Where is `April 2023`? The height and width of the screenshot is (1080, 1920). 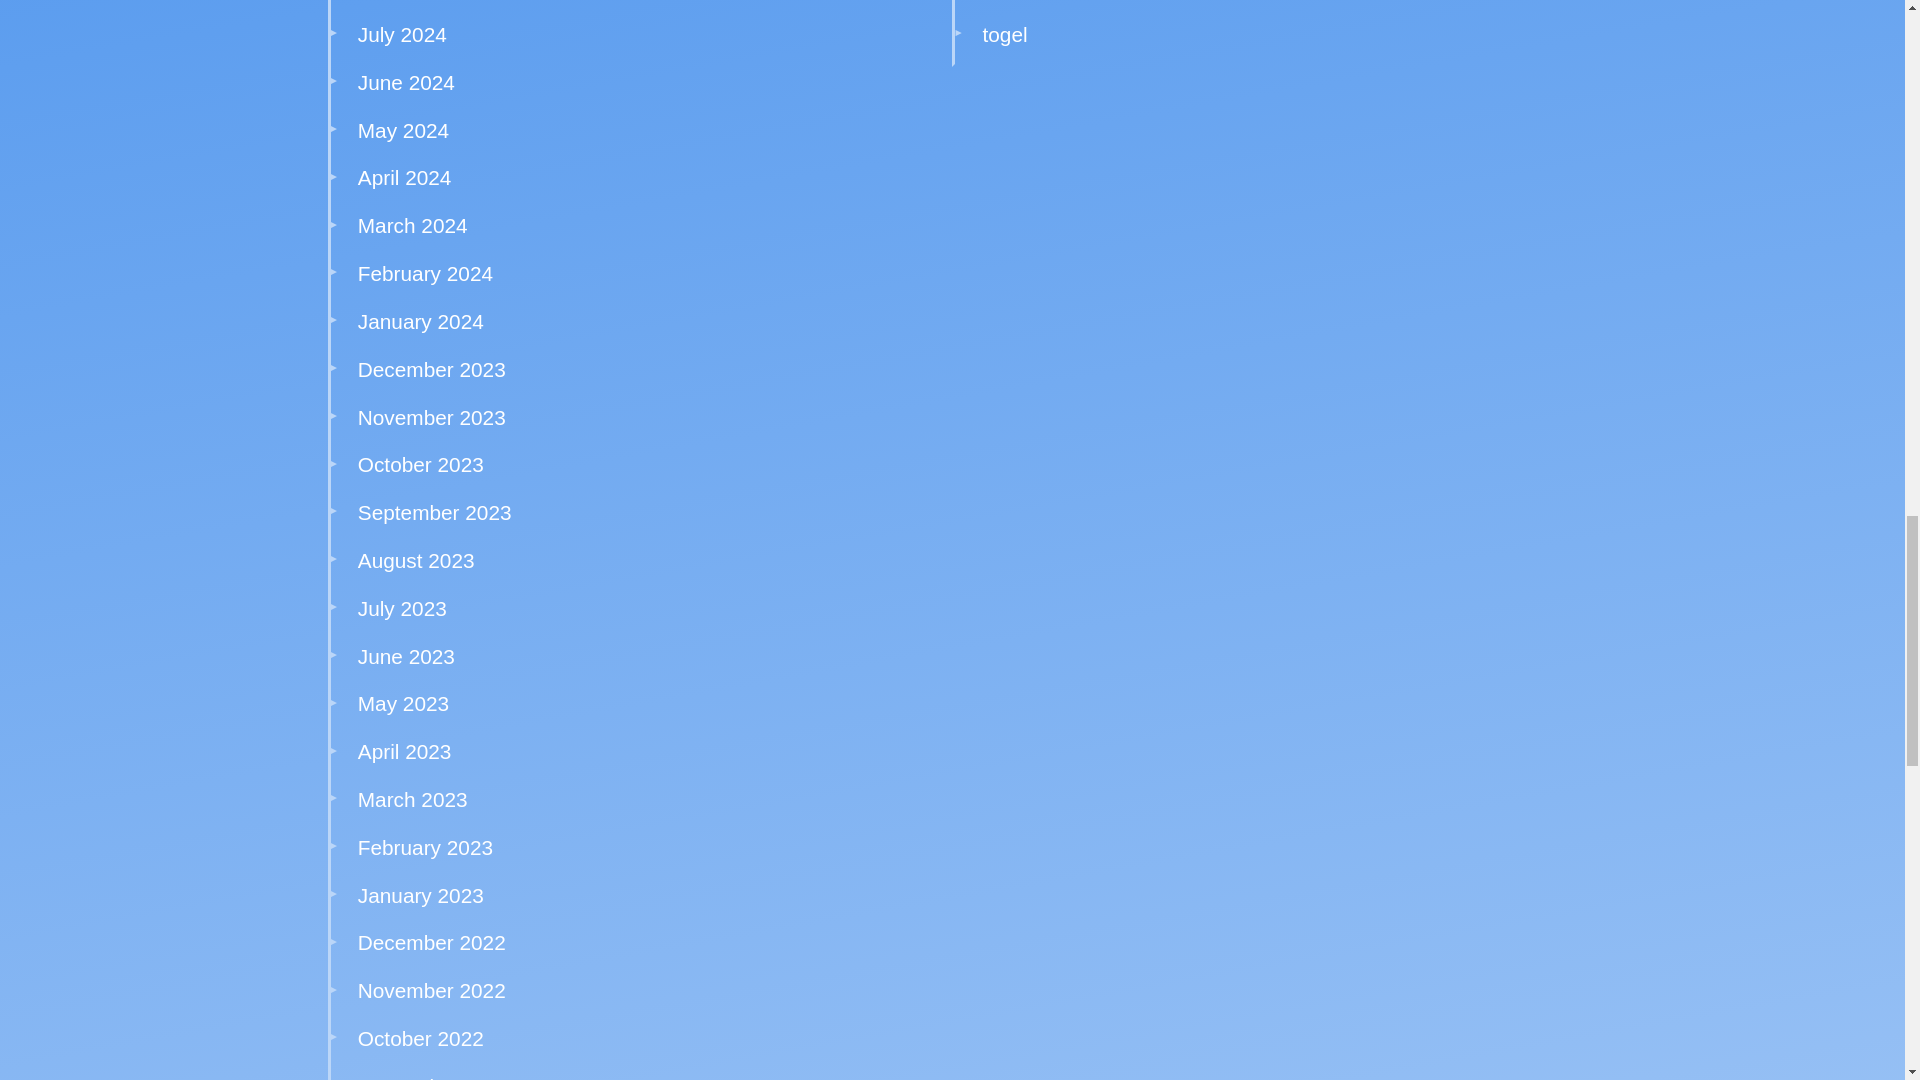
April 2023 is located at coordinates (404, 750).